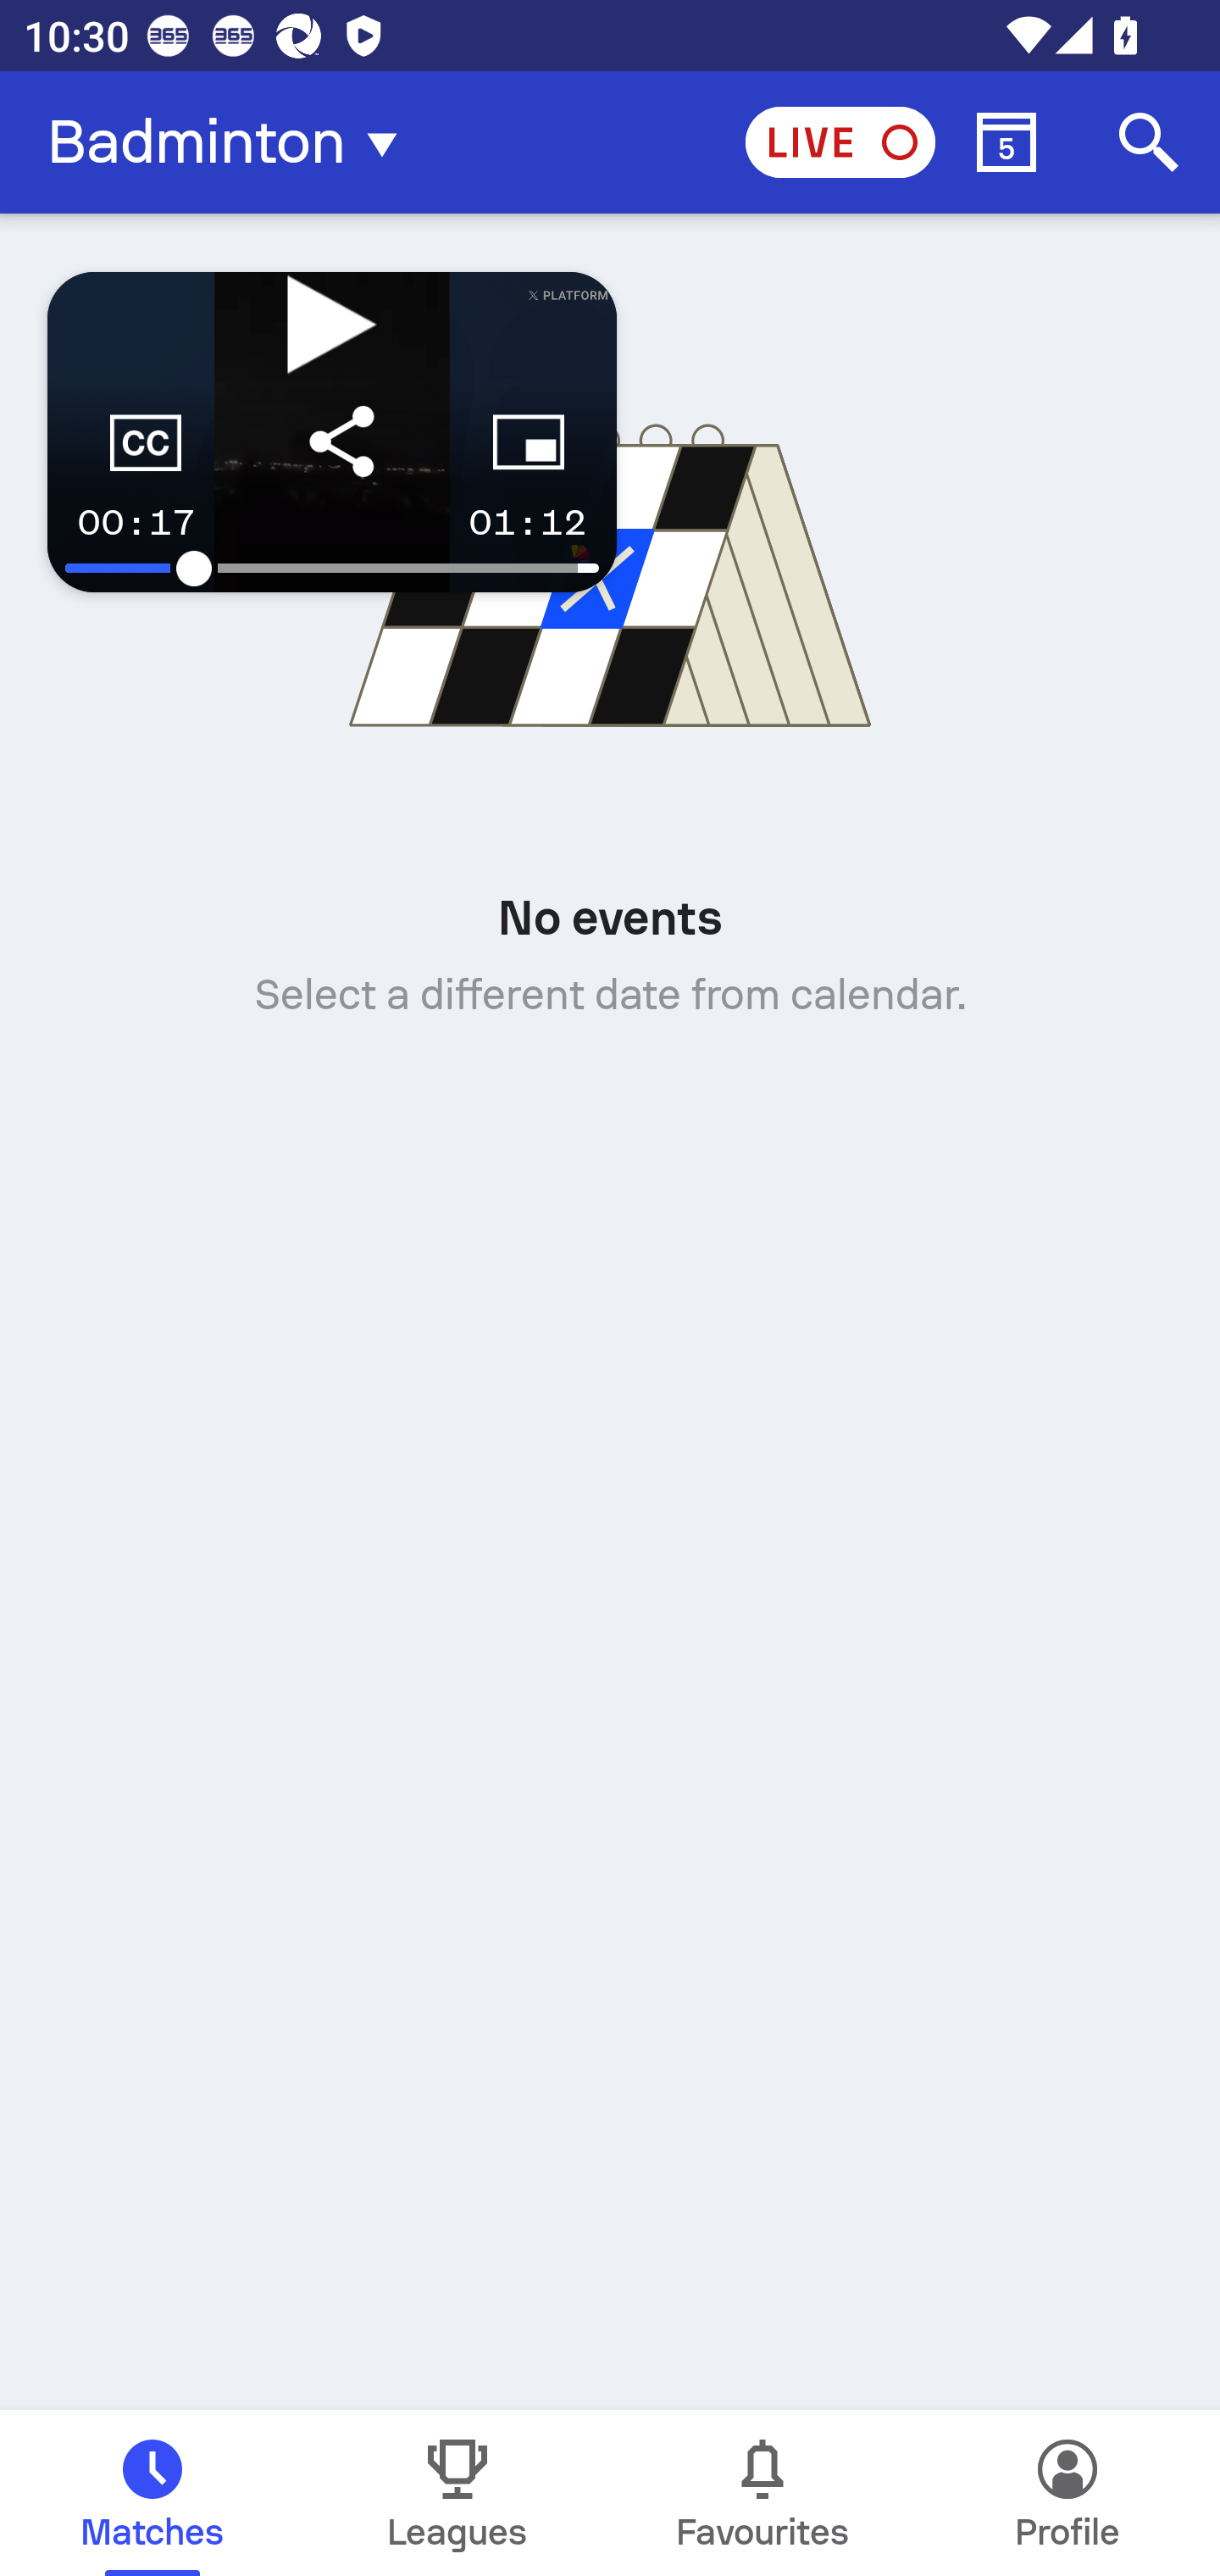 The height and width of the screenshot is (2576, 1220). I want to click on No events Select a different date from calendar., so click(610, 688).